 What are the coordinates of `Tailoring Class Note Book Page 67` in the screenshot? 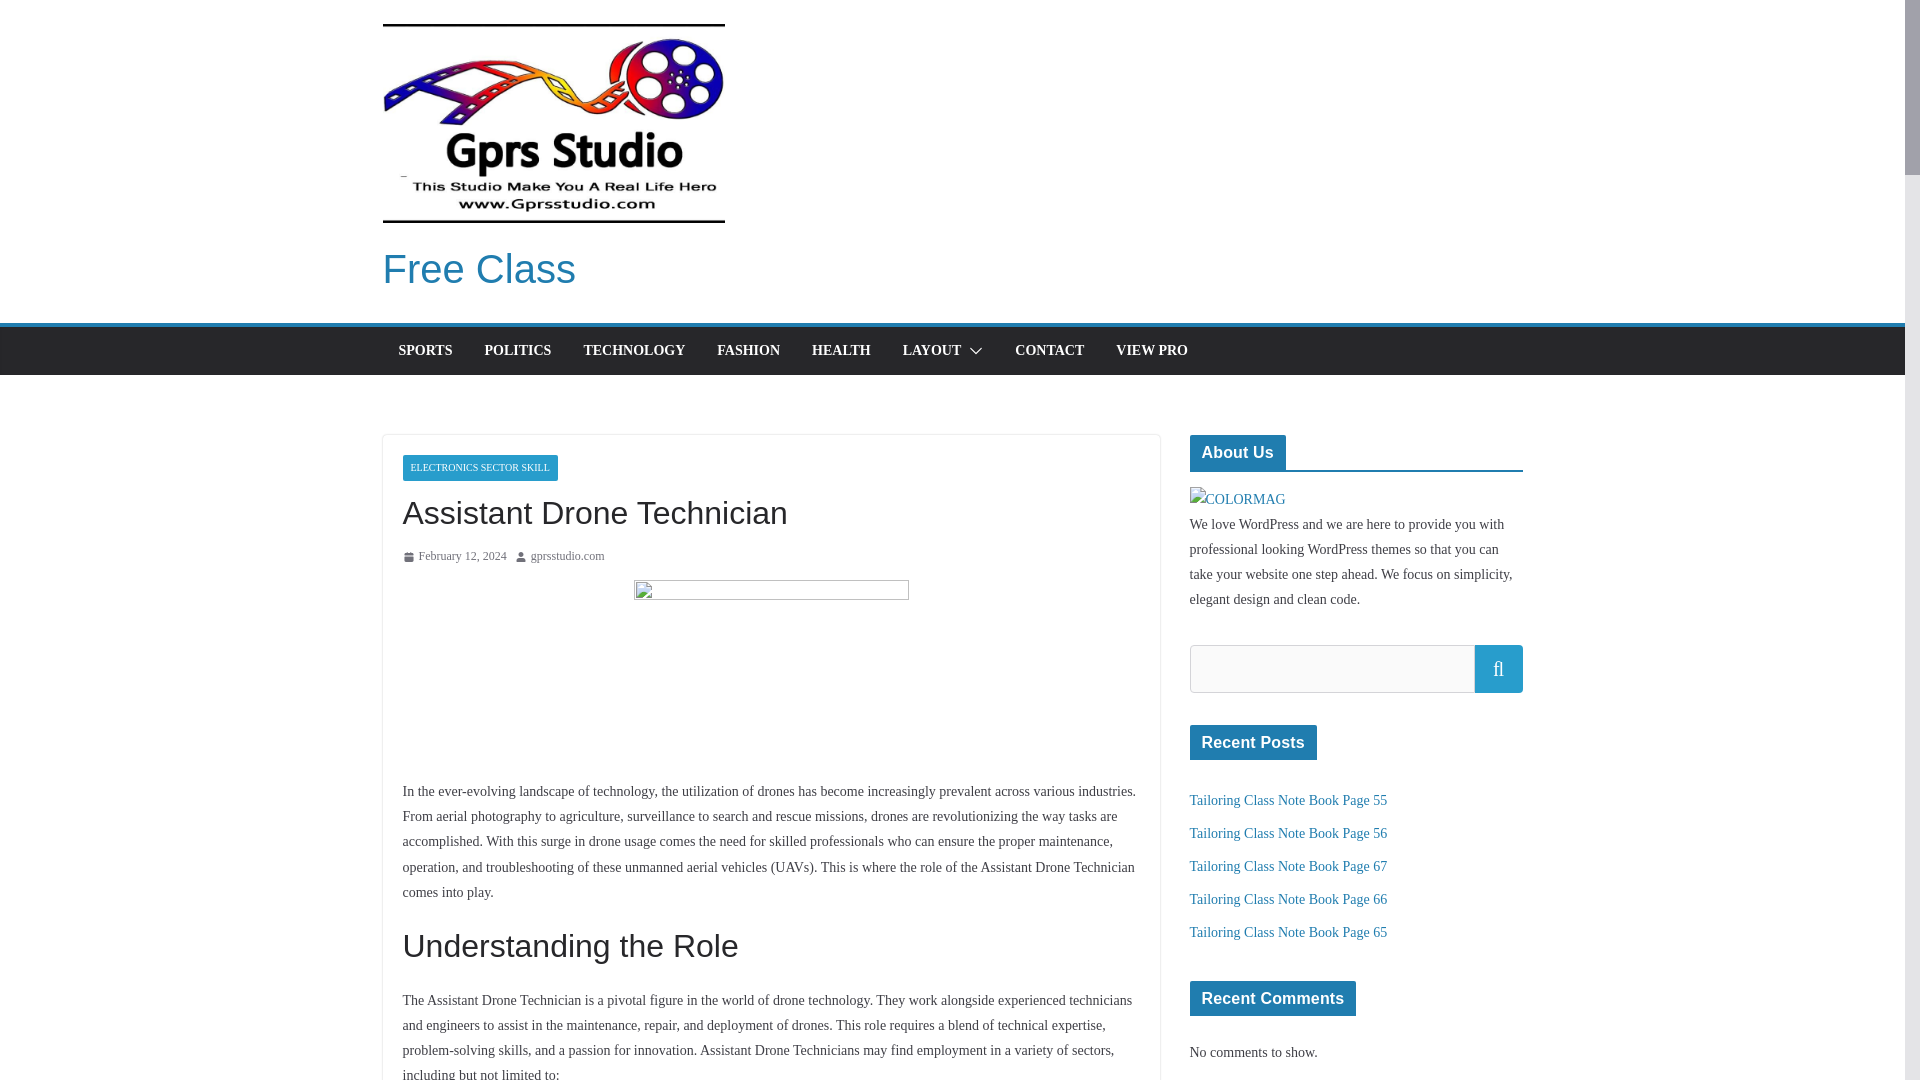 It's located at (1289, 866).